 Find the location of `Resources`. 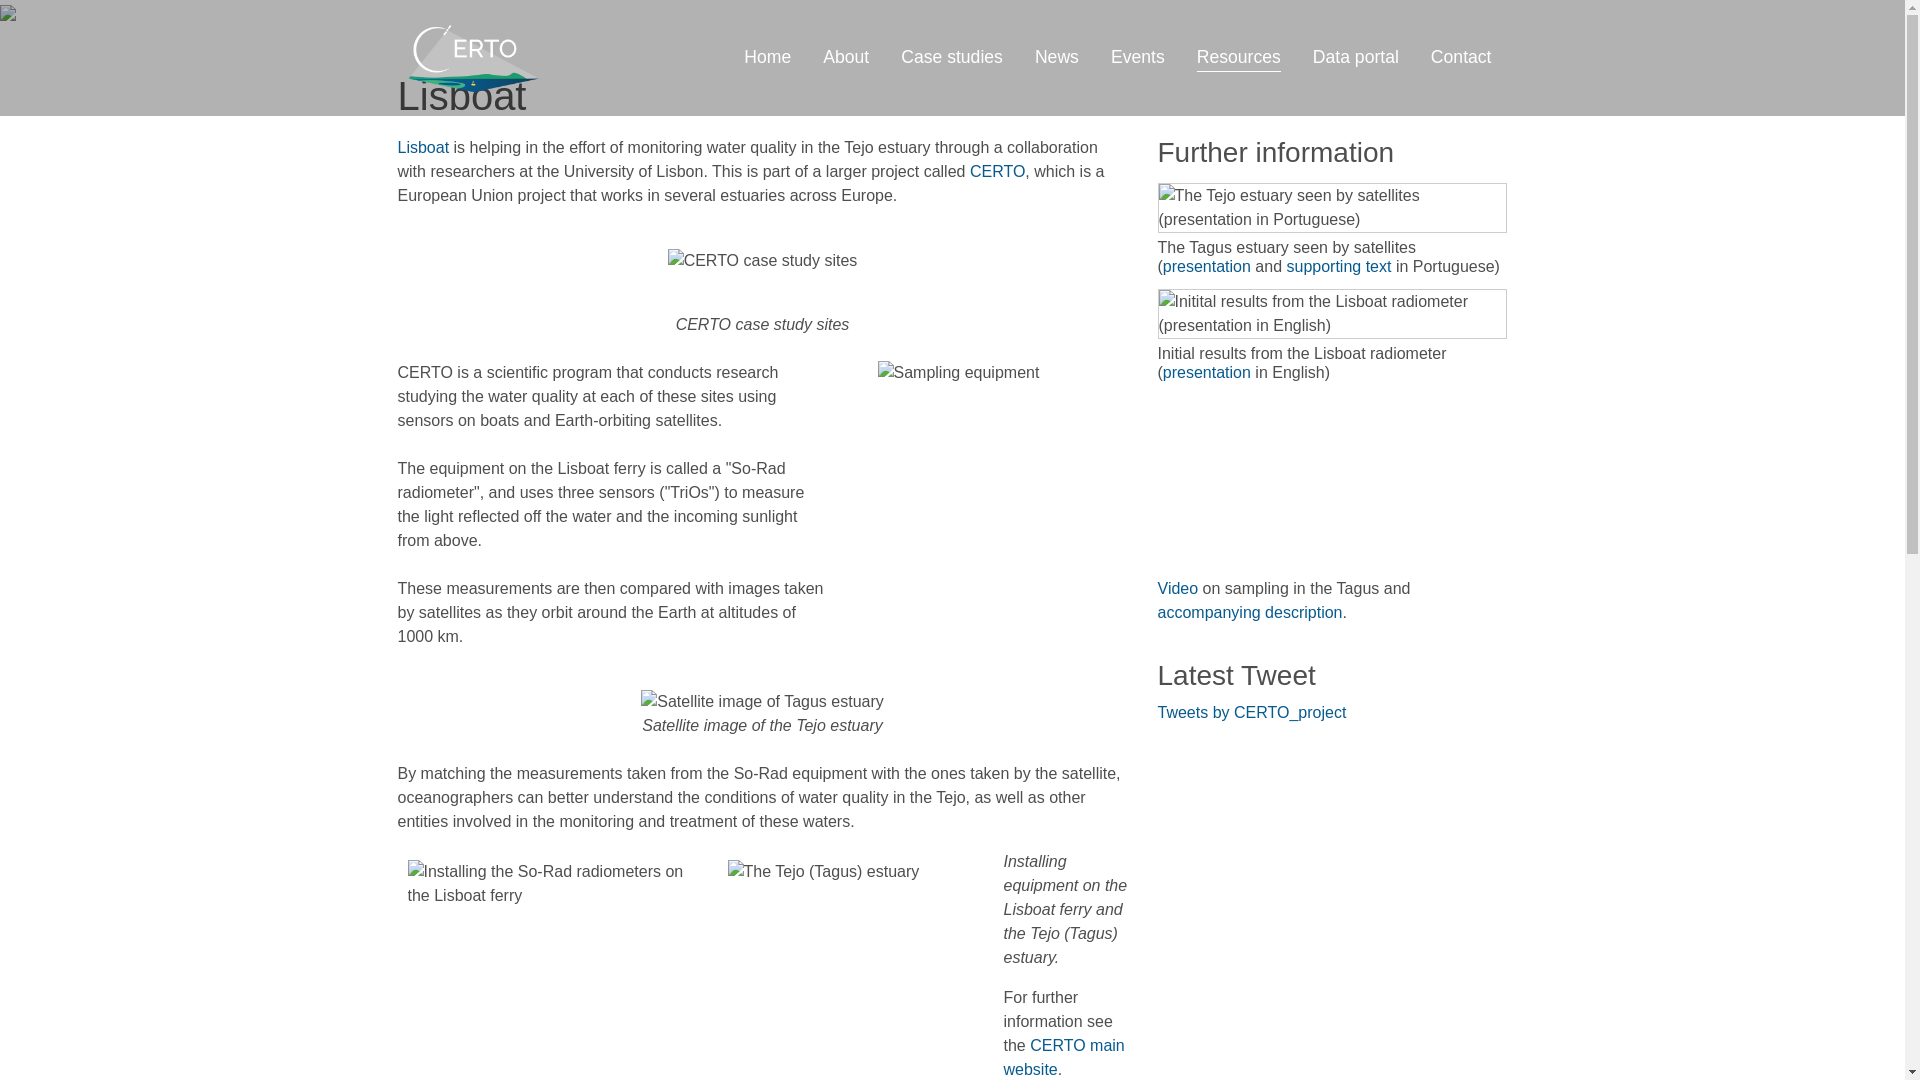

Resources is located at coordinates (1238, 56).